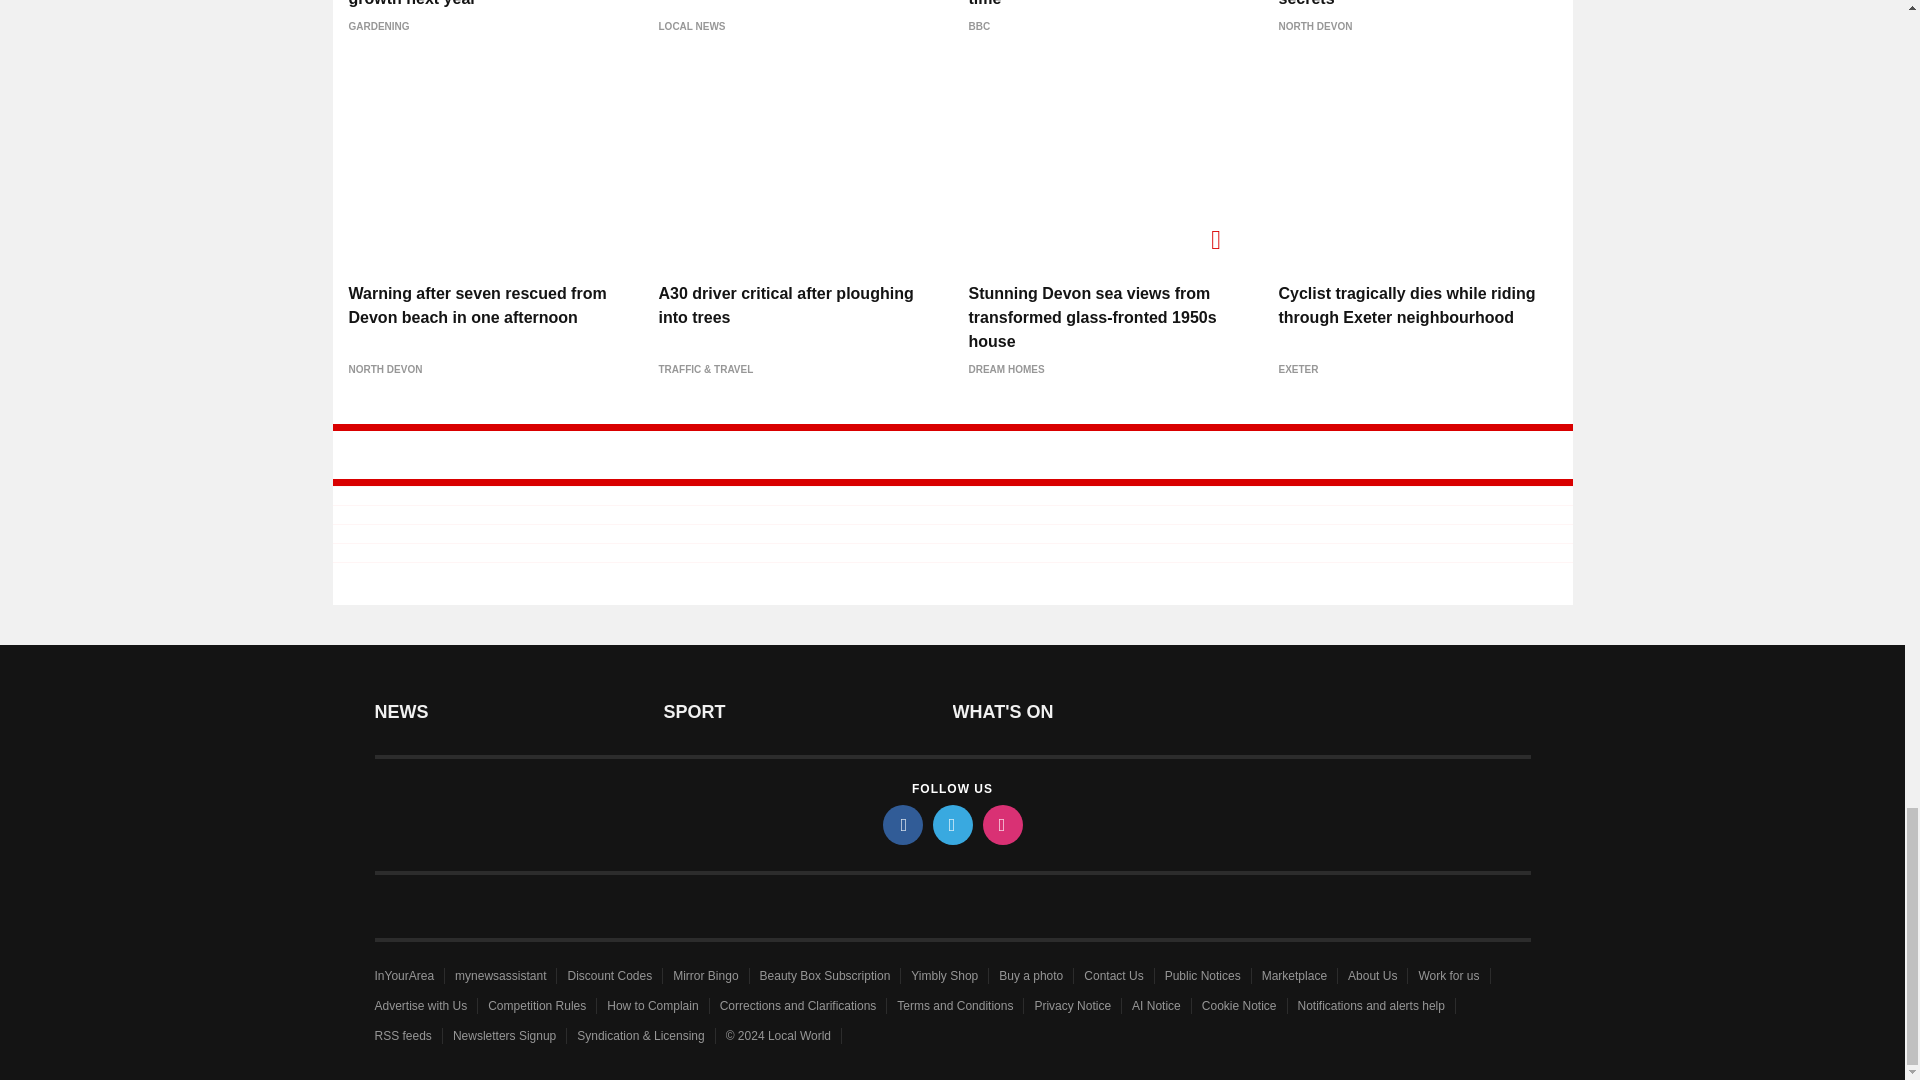  Describe the element at coordinates (1001, 824) in the screenshot. I see `instagram` at that location.